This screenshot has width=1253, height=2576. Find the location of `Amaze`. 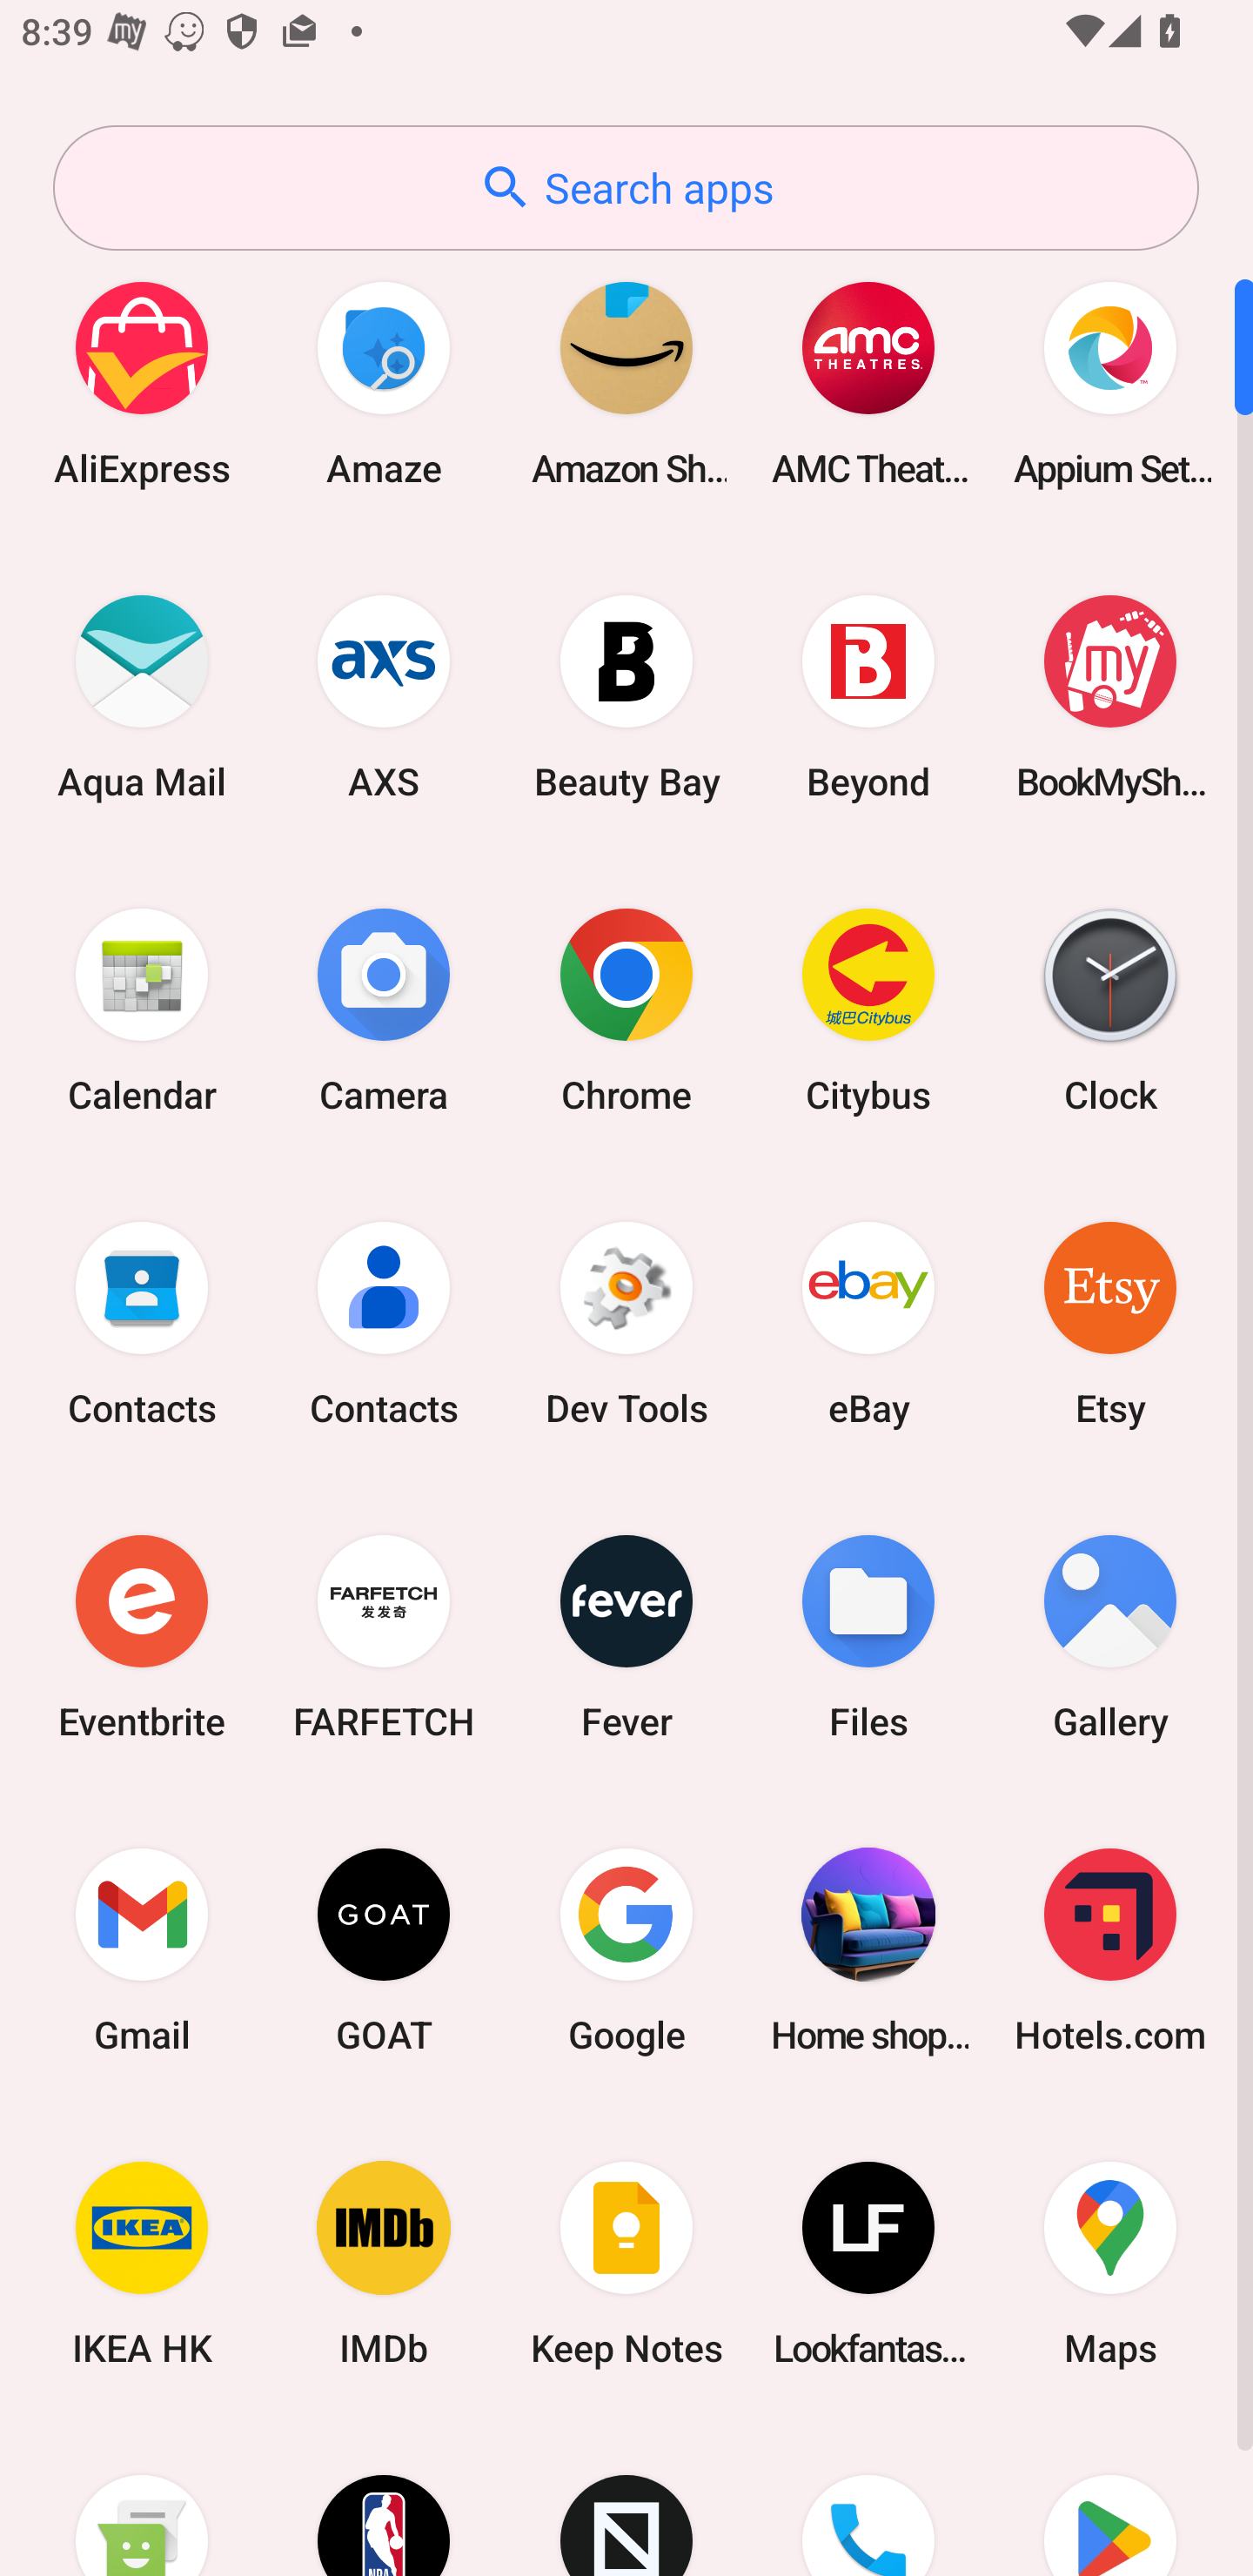

Amaze is located at coordinates (384, 383).